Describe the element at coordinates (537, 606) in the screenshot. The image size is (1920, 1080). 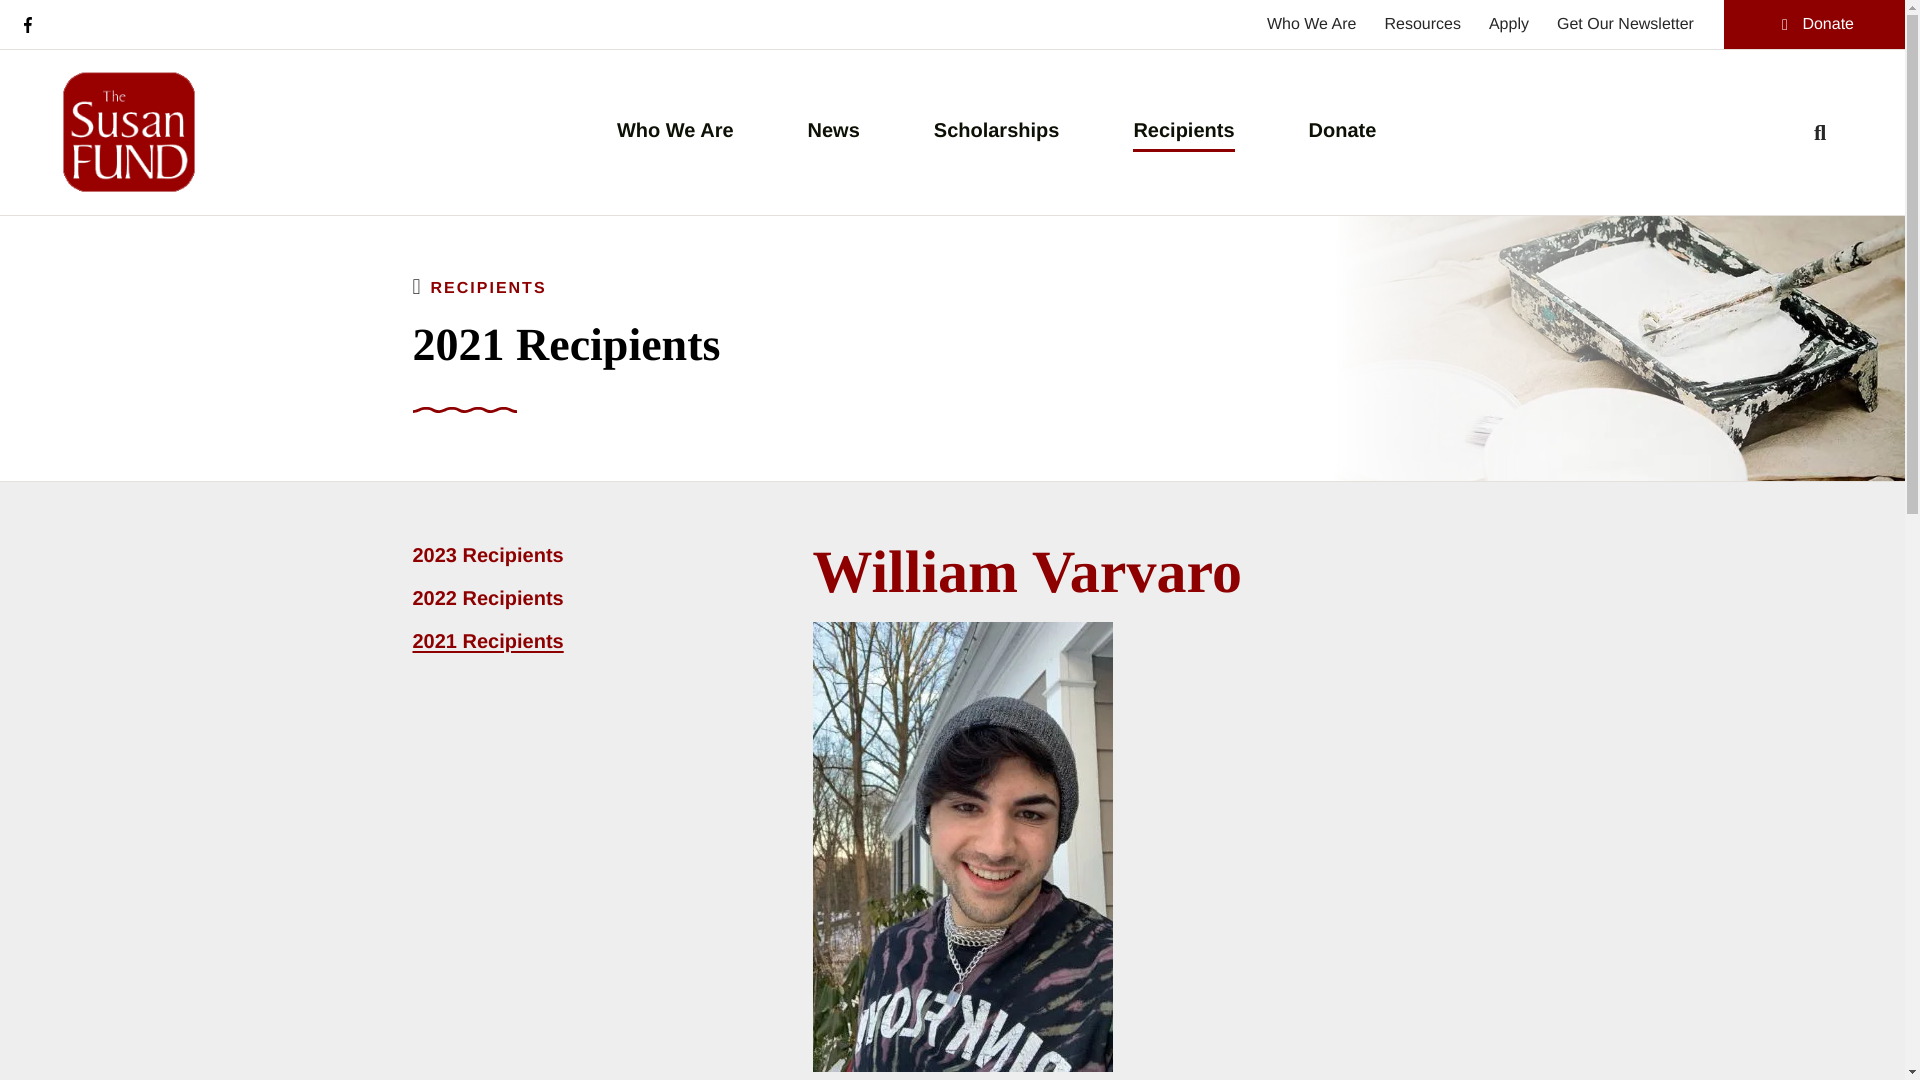
I see `2022 Recipients` at that location.